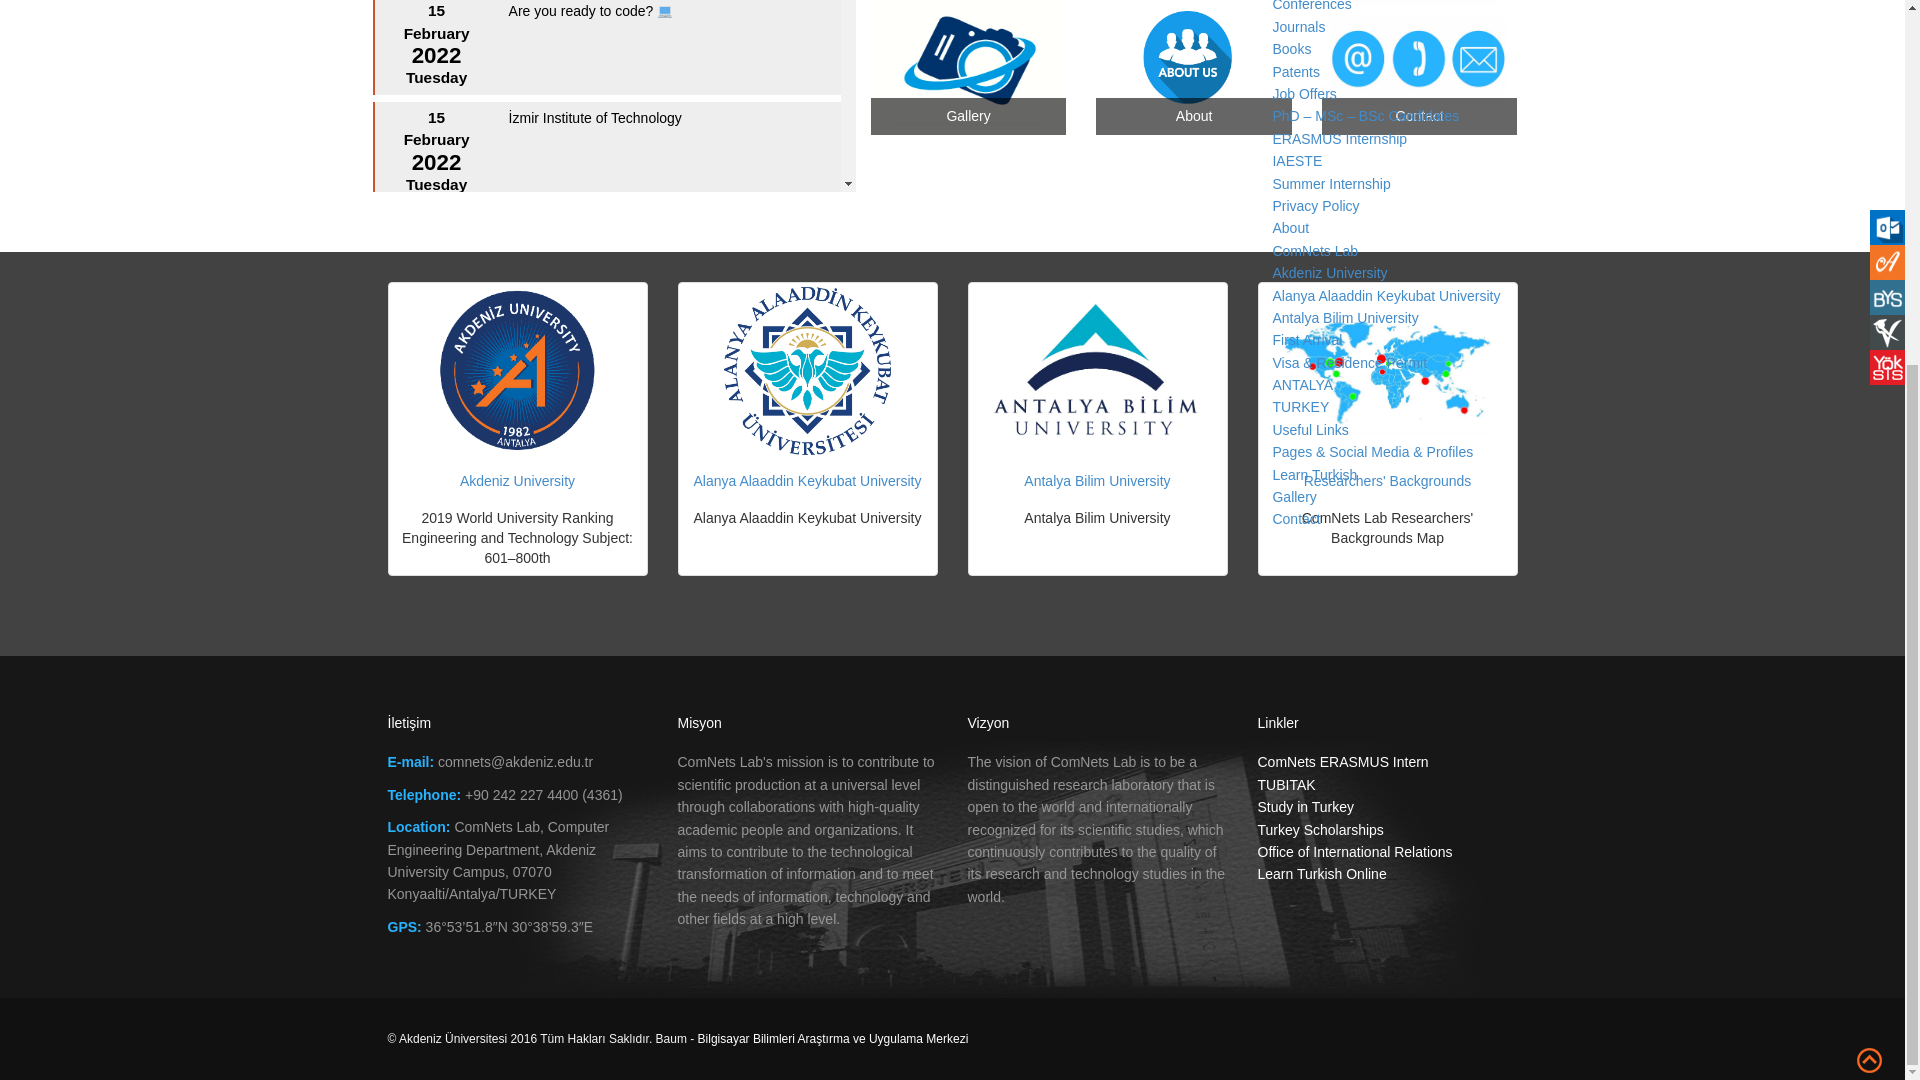 The image size is (1920, 1080). I want to click on ERASMUS Internship, so click(1339, 138).